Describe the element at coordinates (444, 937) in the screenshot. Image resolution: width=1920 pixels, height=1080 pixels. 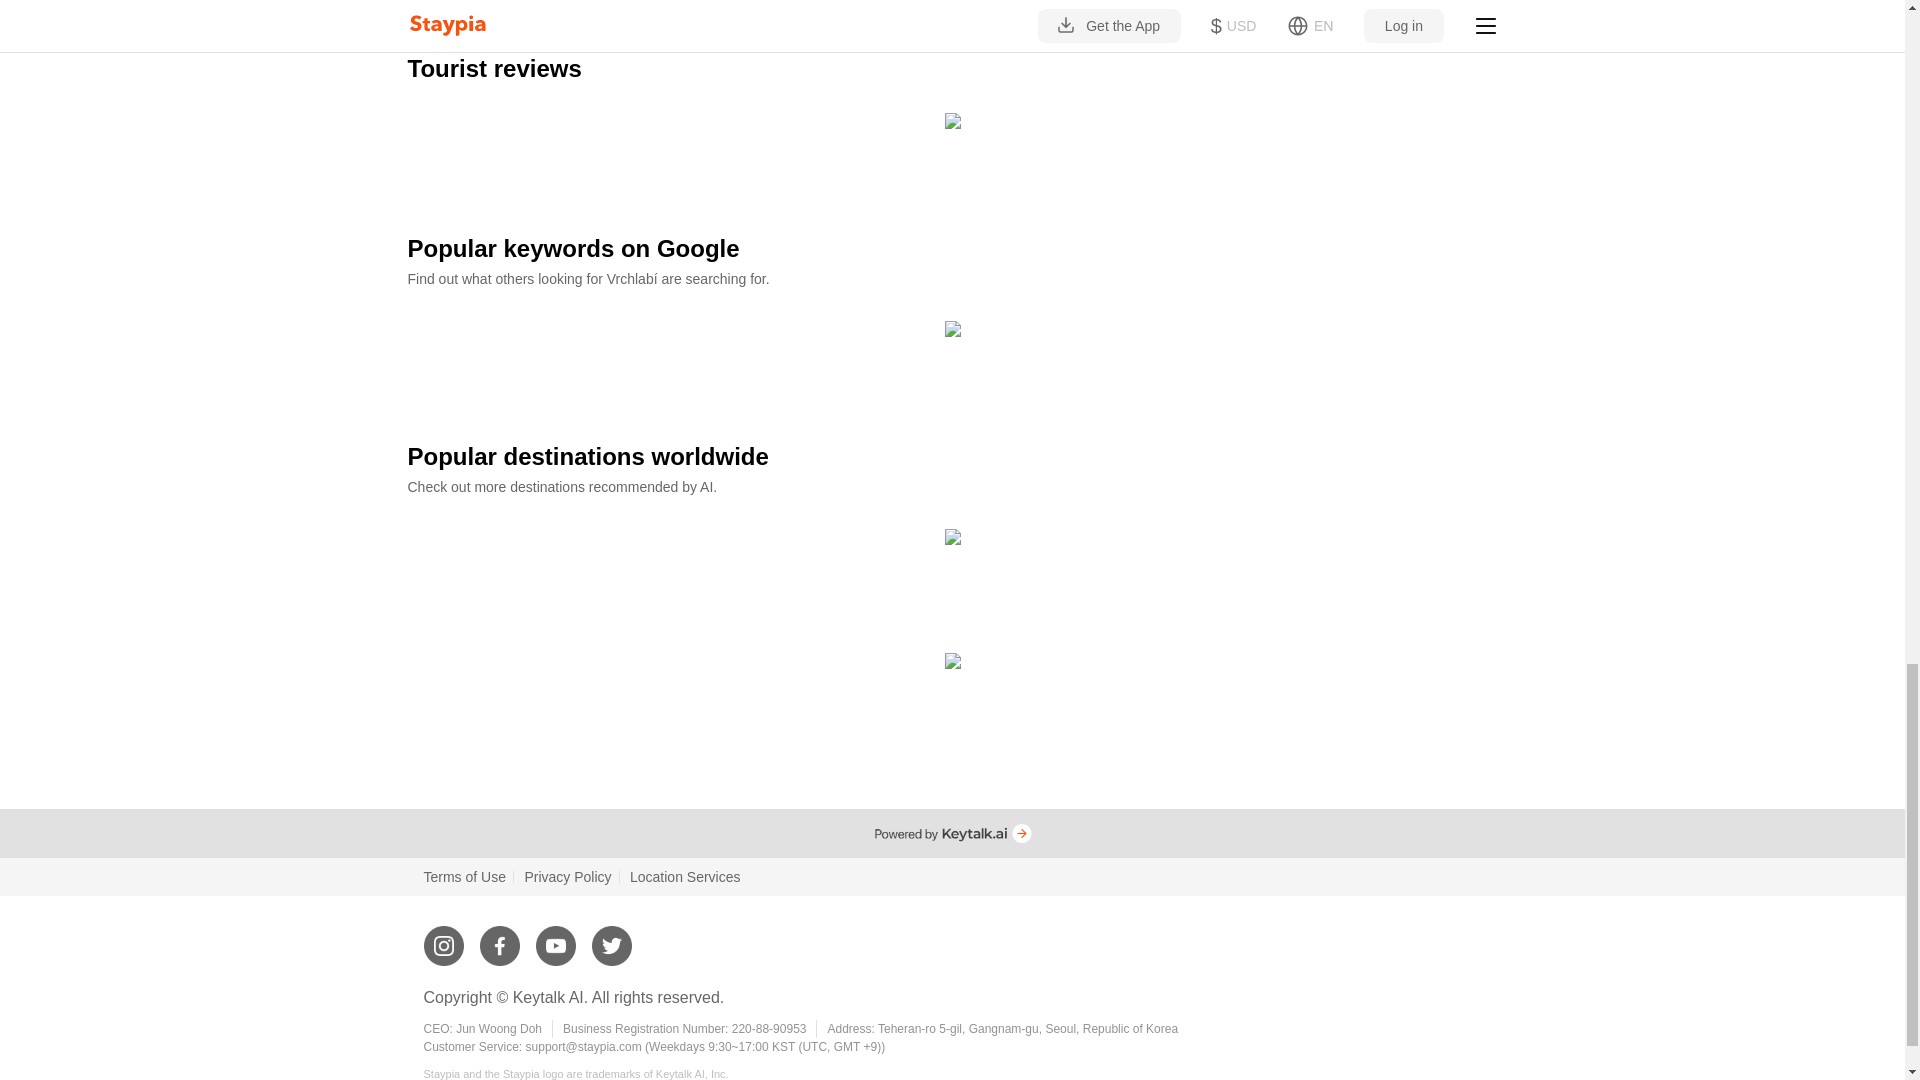
I see `instagram` at that location.